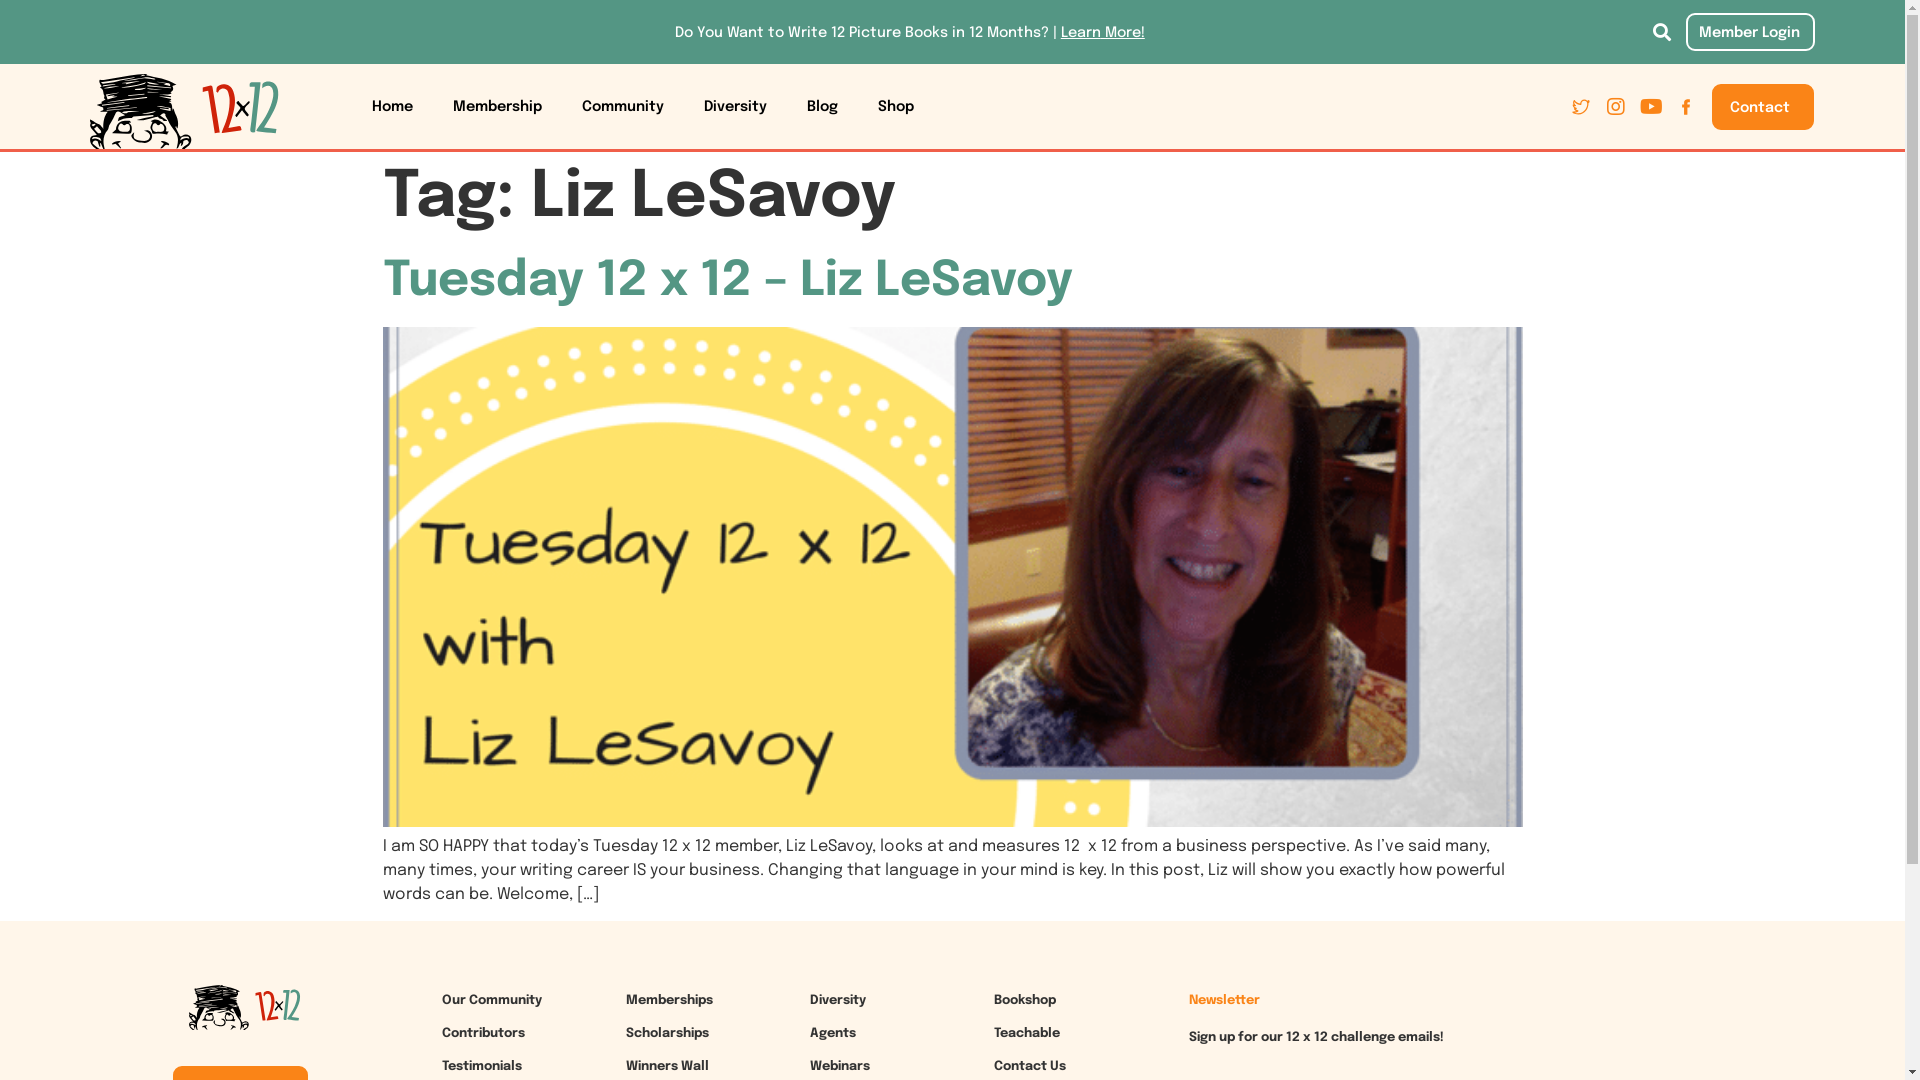 This screenshot has width=1920, height=1080. Describe the element at coordinates (1081, 33) in the screenshot. I see `Learn` at that location.